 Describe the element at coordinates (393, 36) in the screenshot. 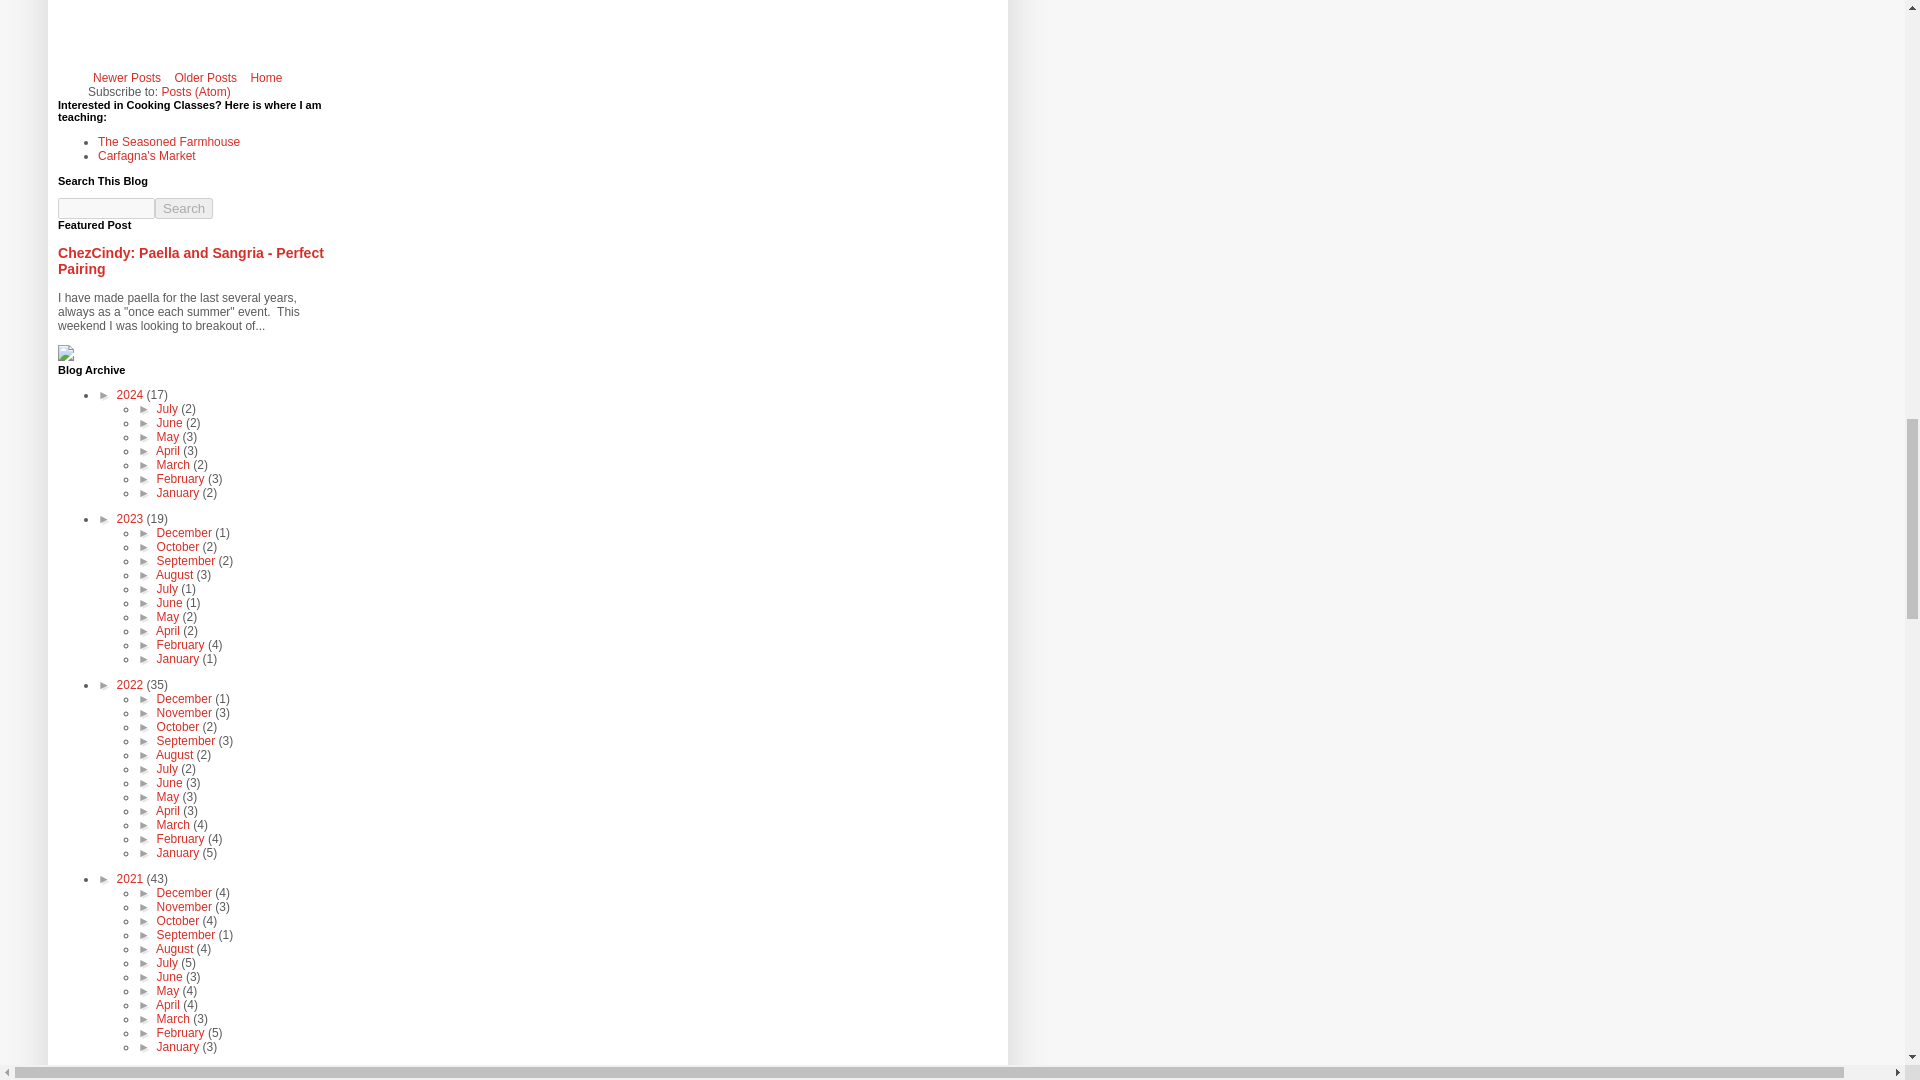

I see `Advertisement` at that location.